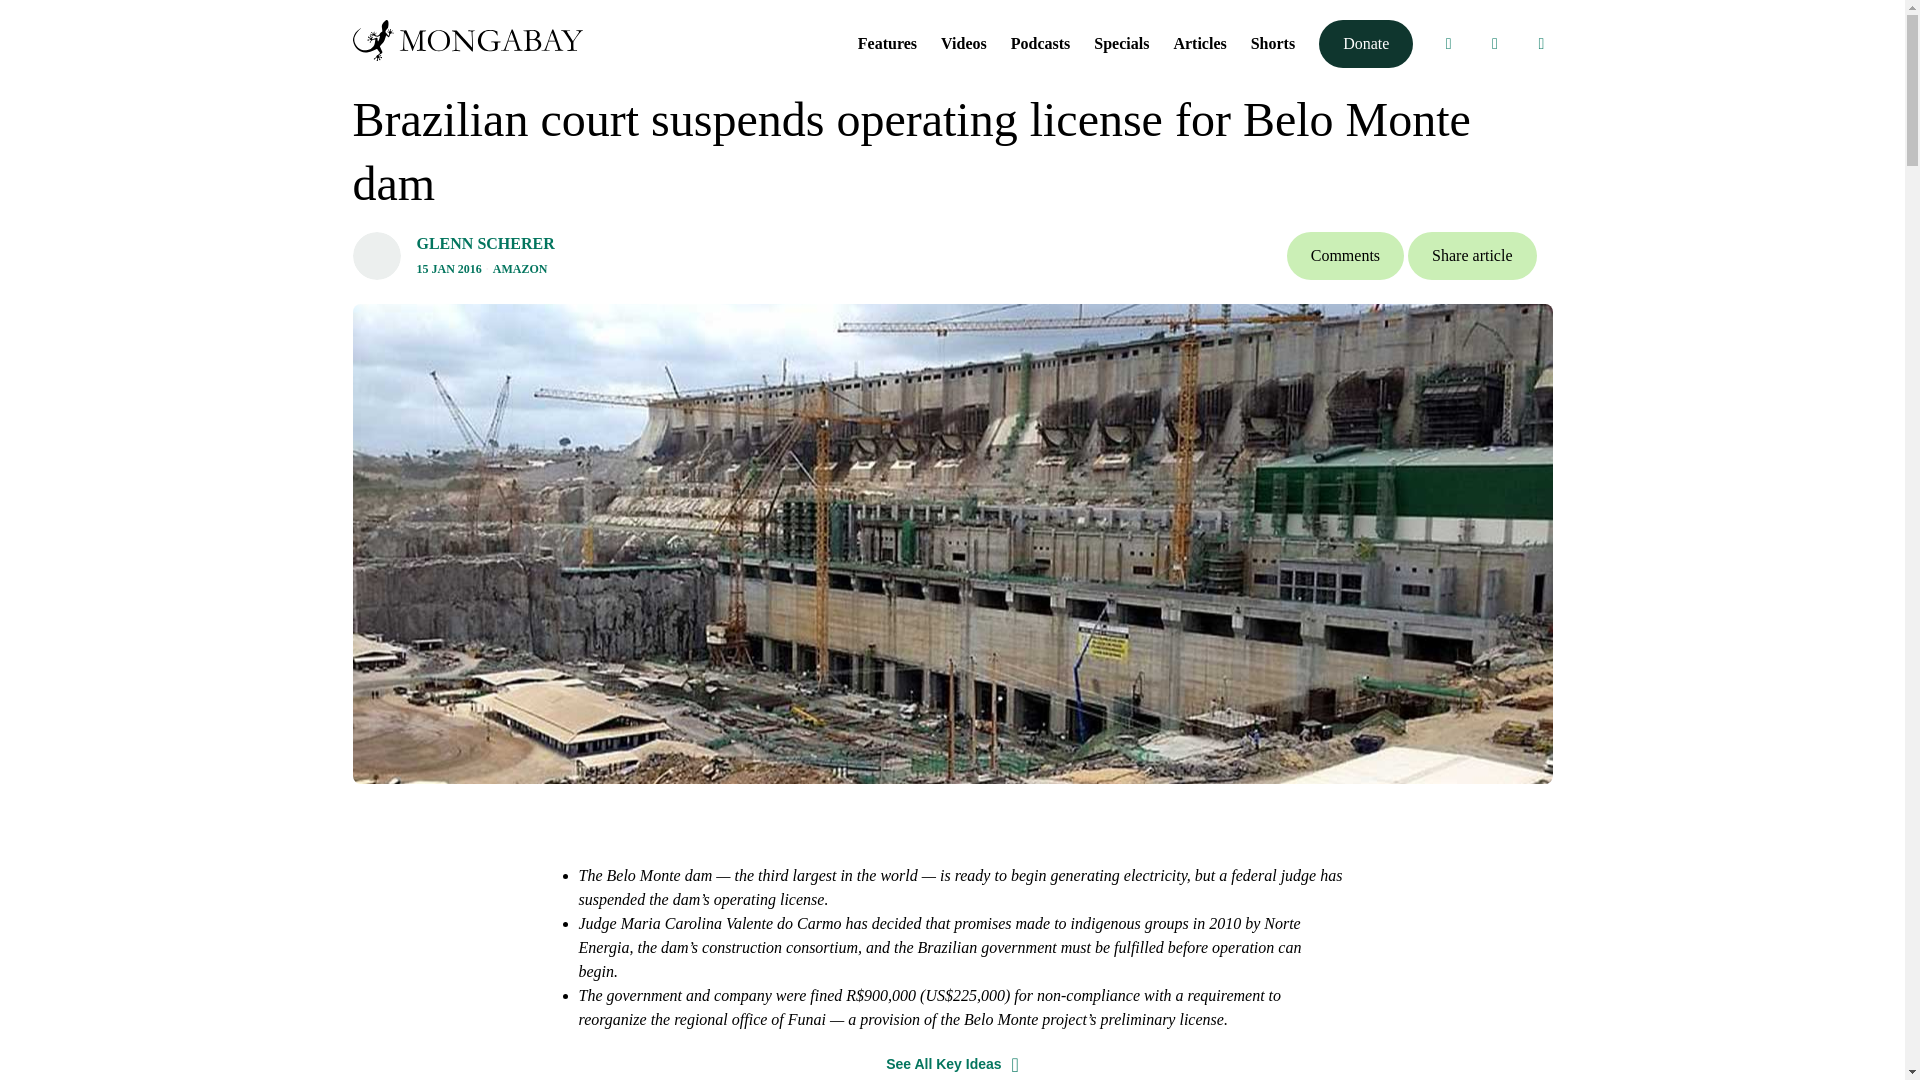 Image resolution: width=1920 pixels, height=1080 pixels. I want to click on Videos, so click(963, 42).